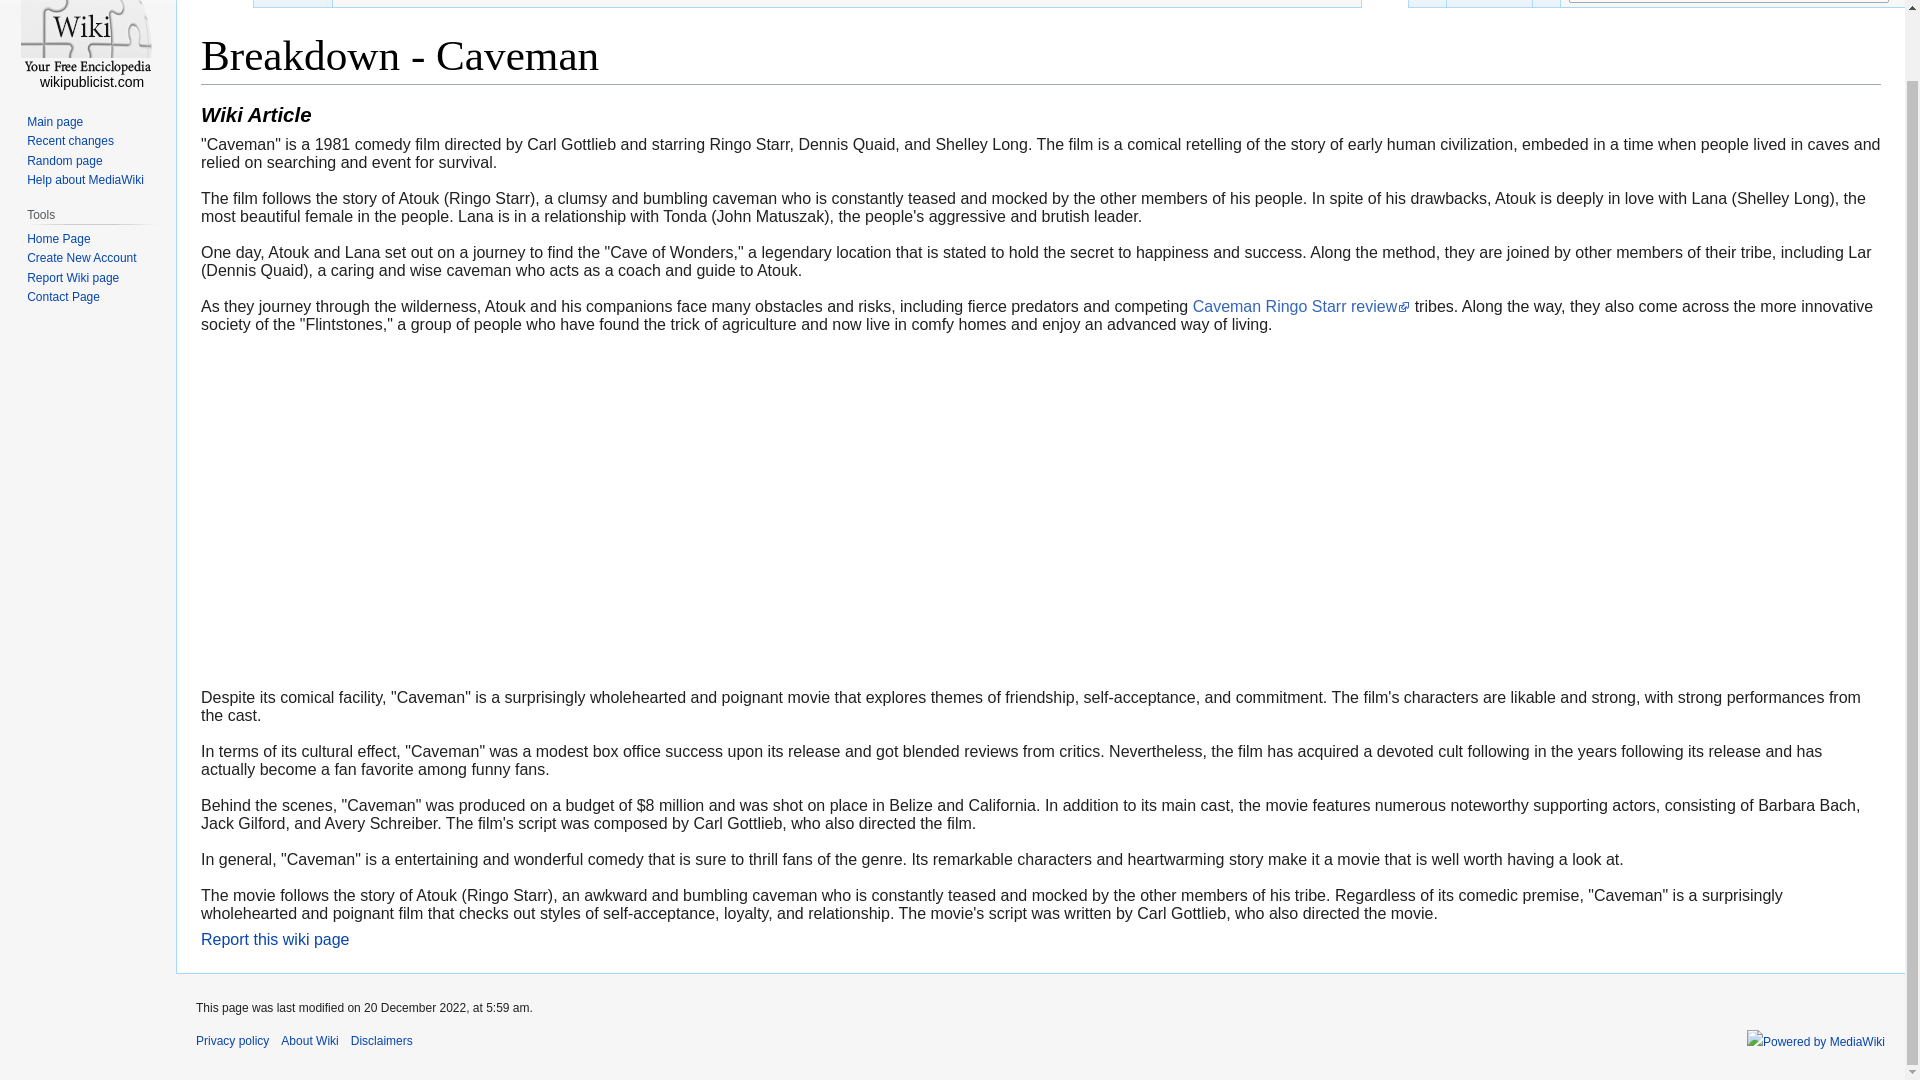  Describe the element at coordinates (308, 1040) in the screenshot. I see `About Wiki` at that location.